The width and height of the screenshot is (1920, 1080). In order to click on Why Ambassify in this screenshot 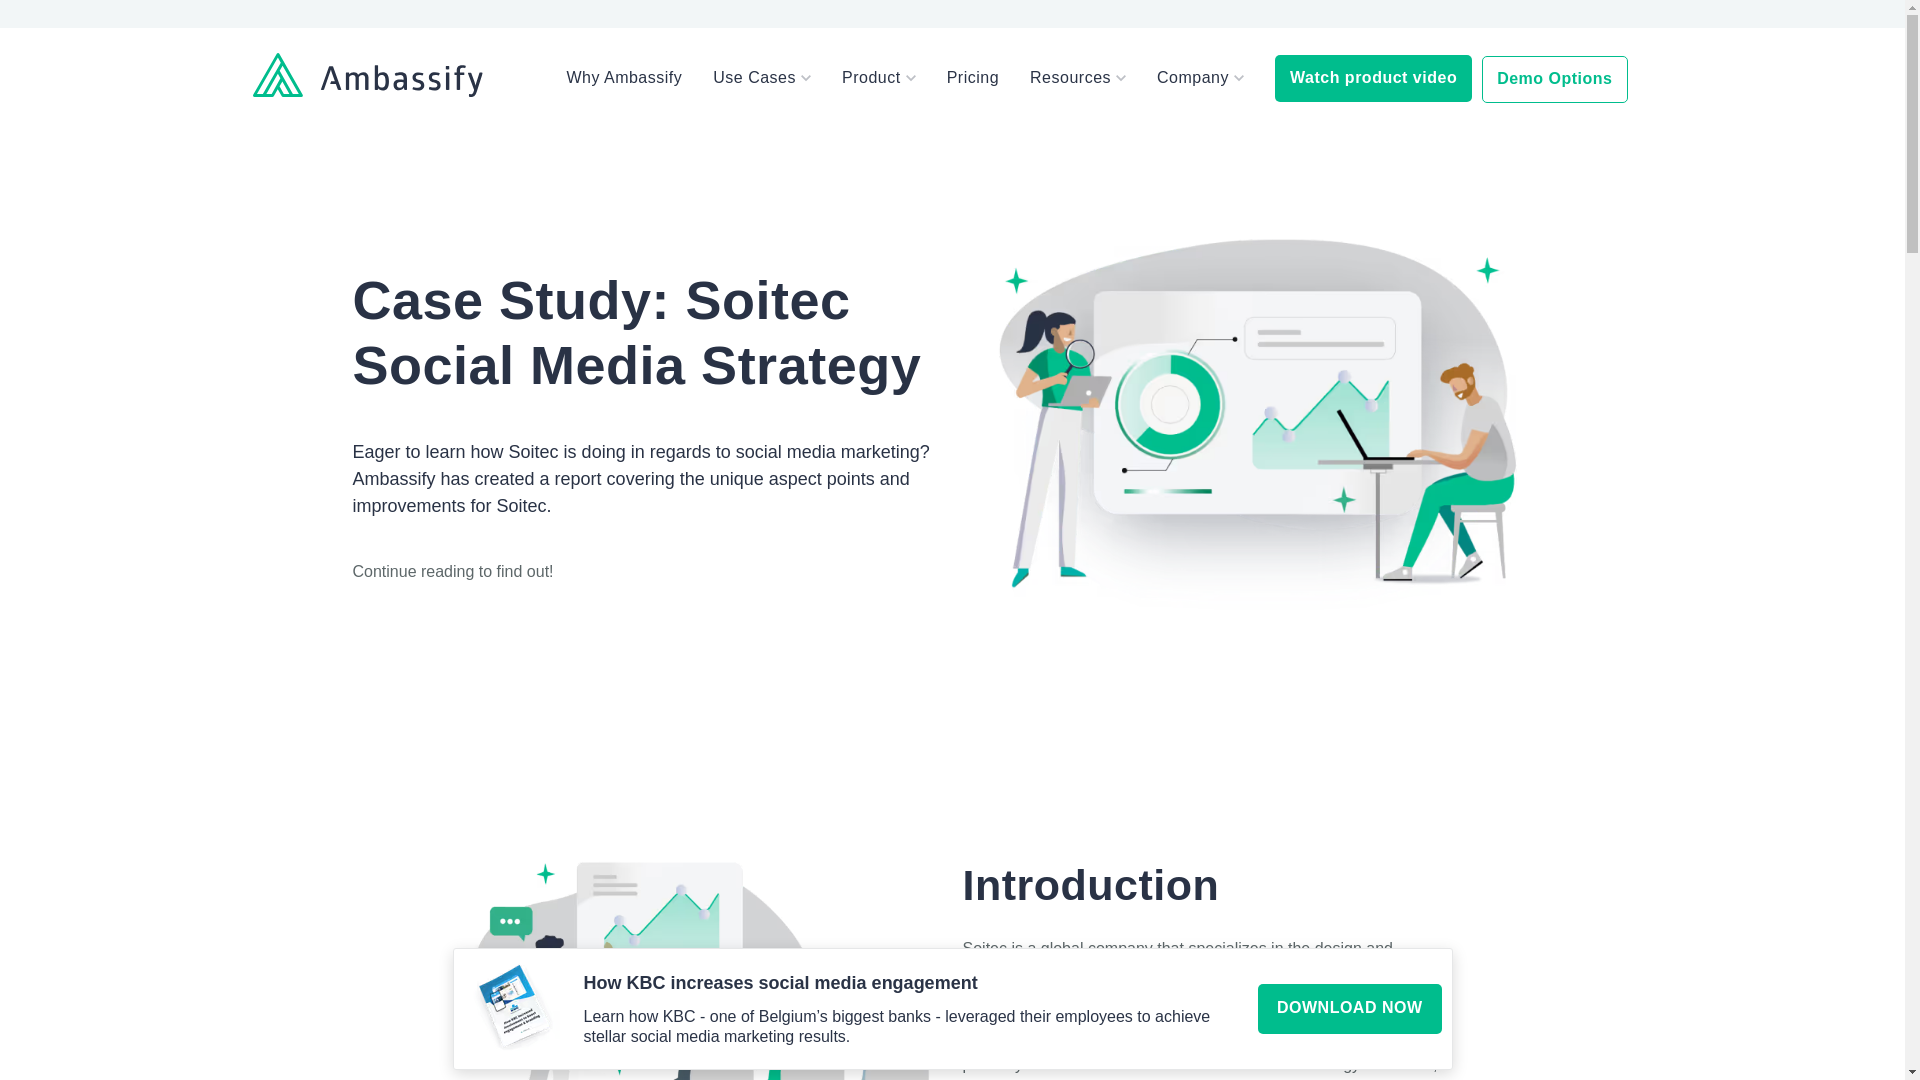, I will do `click(624, 78)`.